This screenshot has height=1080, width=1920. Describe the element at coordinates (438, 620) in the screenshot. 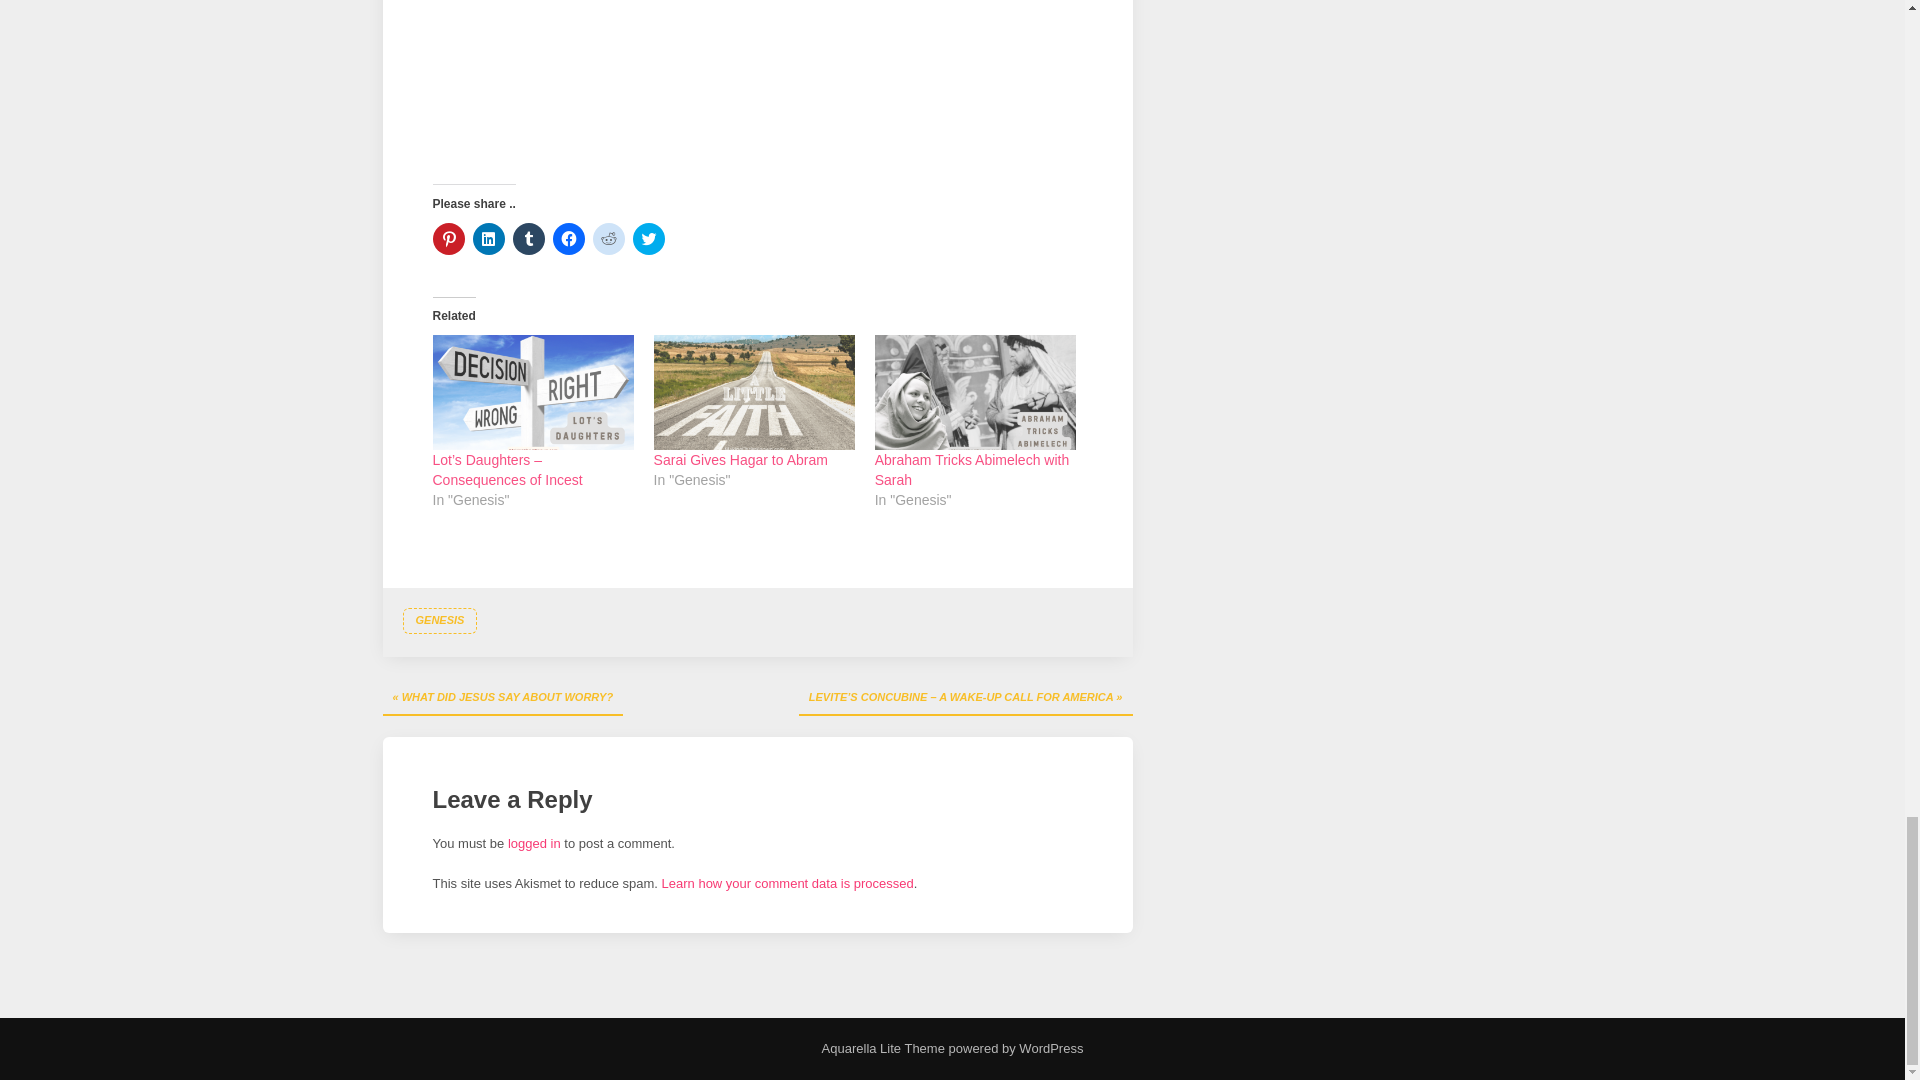

I see `GENESIS` at that location.